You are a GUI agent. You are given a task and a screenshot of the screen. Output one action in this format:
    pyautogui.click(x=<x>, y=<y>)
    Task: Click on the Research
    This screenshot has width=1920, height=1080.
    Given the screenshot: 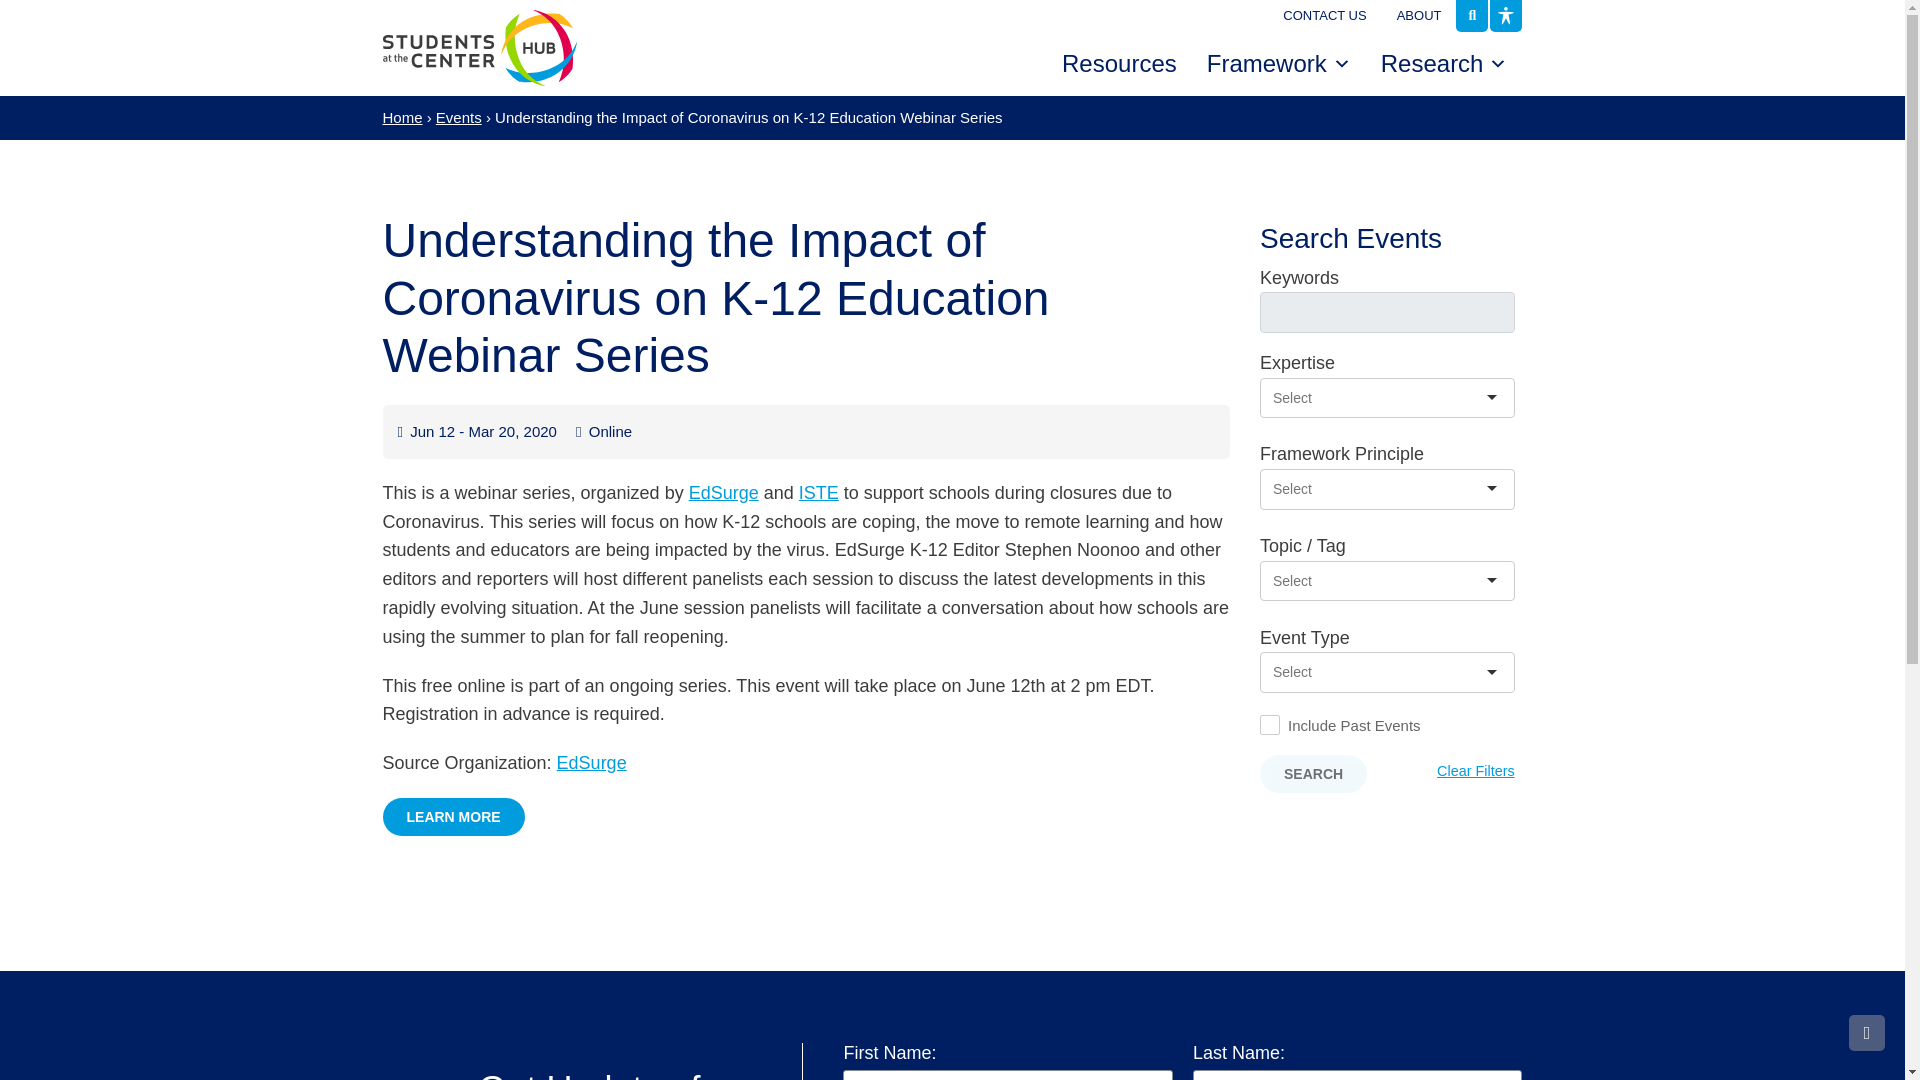 What is the action you would take?
    pyautogui.click(x=1444, y=64)
    